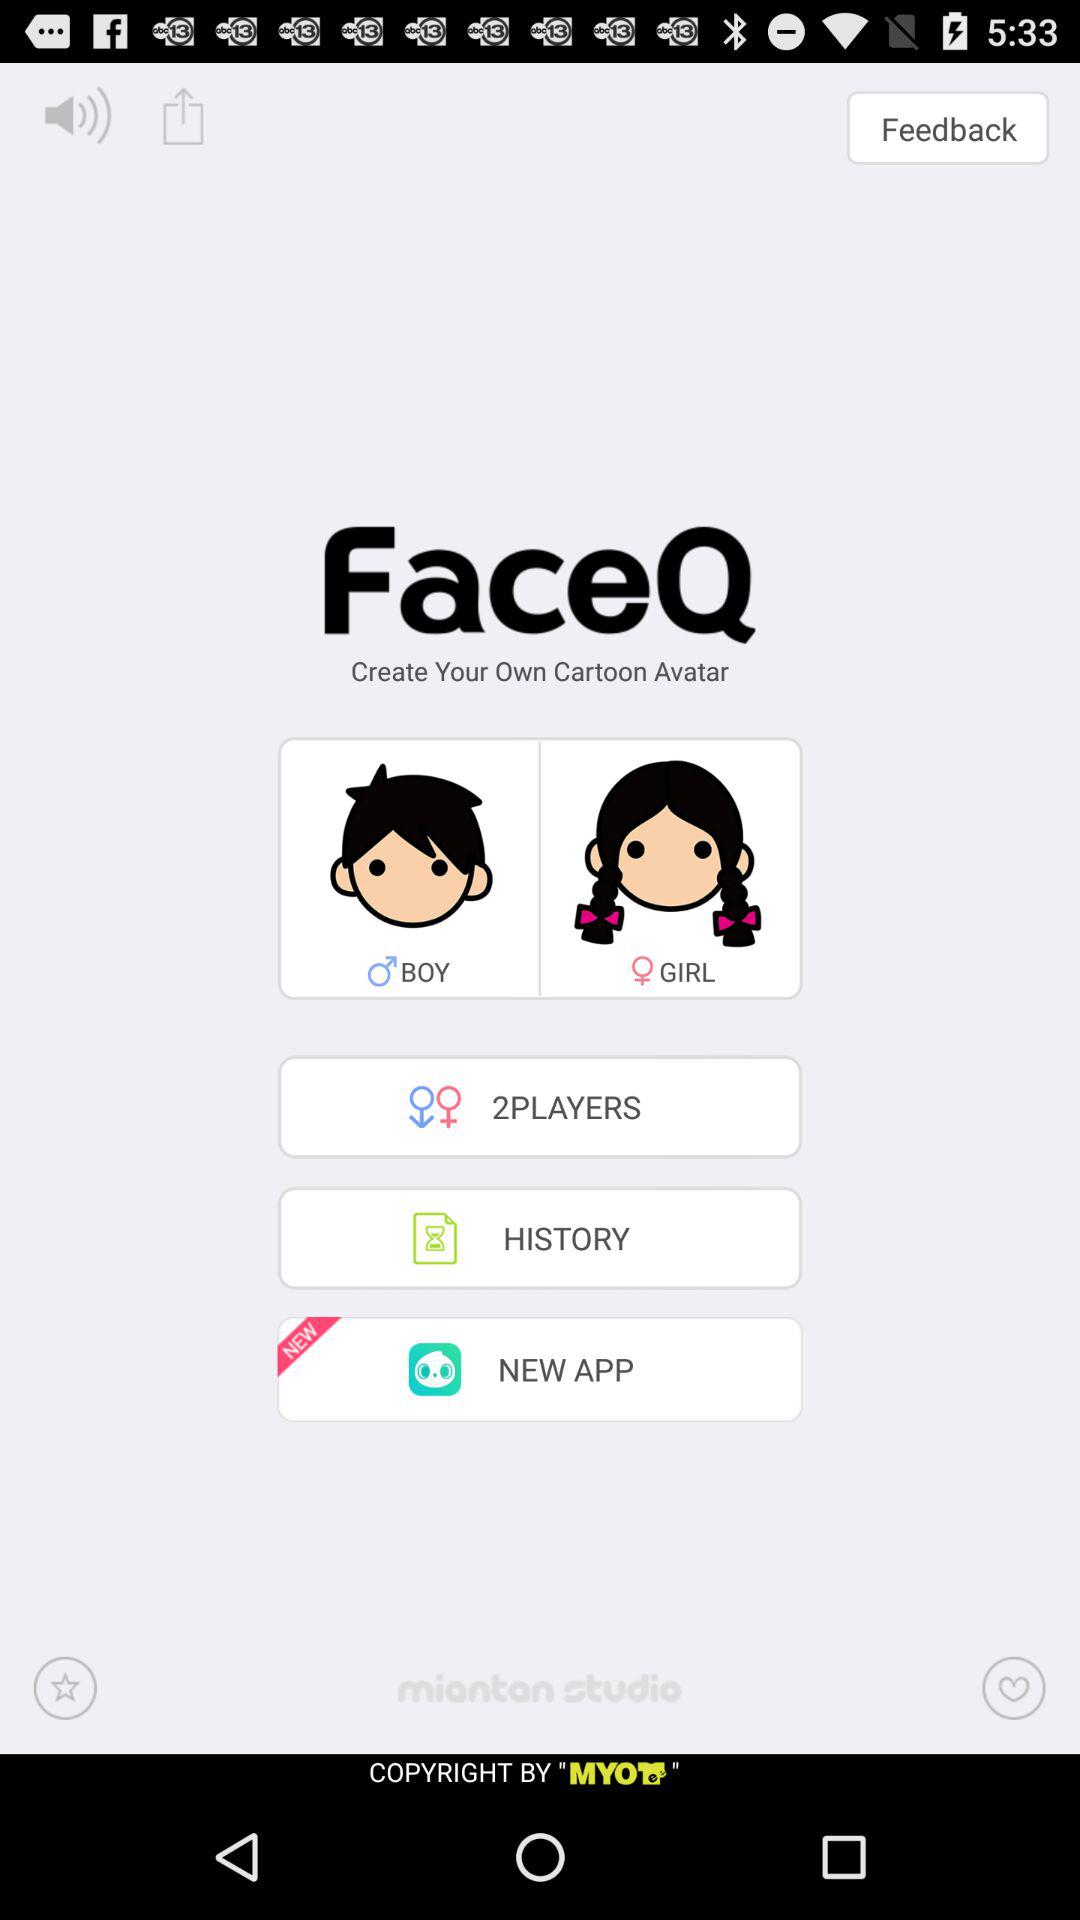  Describe the element at coordinates (618, 1774) in the screenshot. I see `select the logo which is just beside the text copyright by` at that location.